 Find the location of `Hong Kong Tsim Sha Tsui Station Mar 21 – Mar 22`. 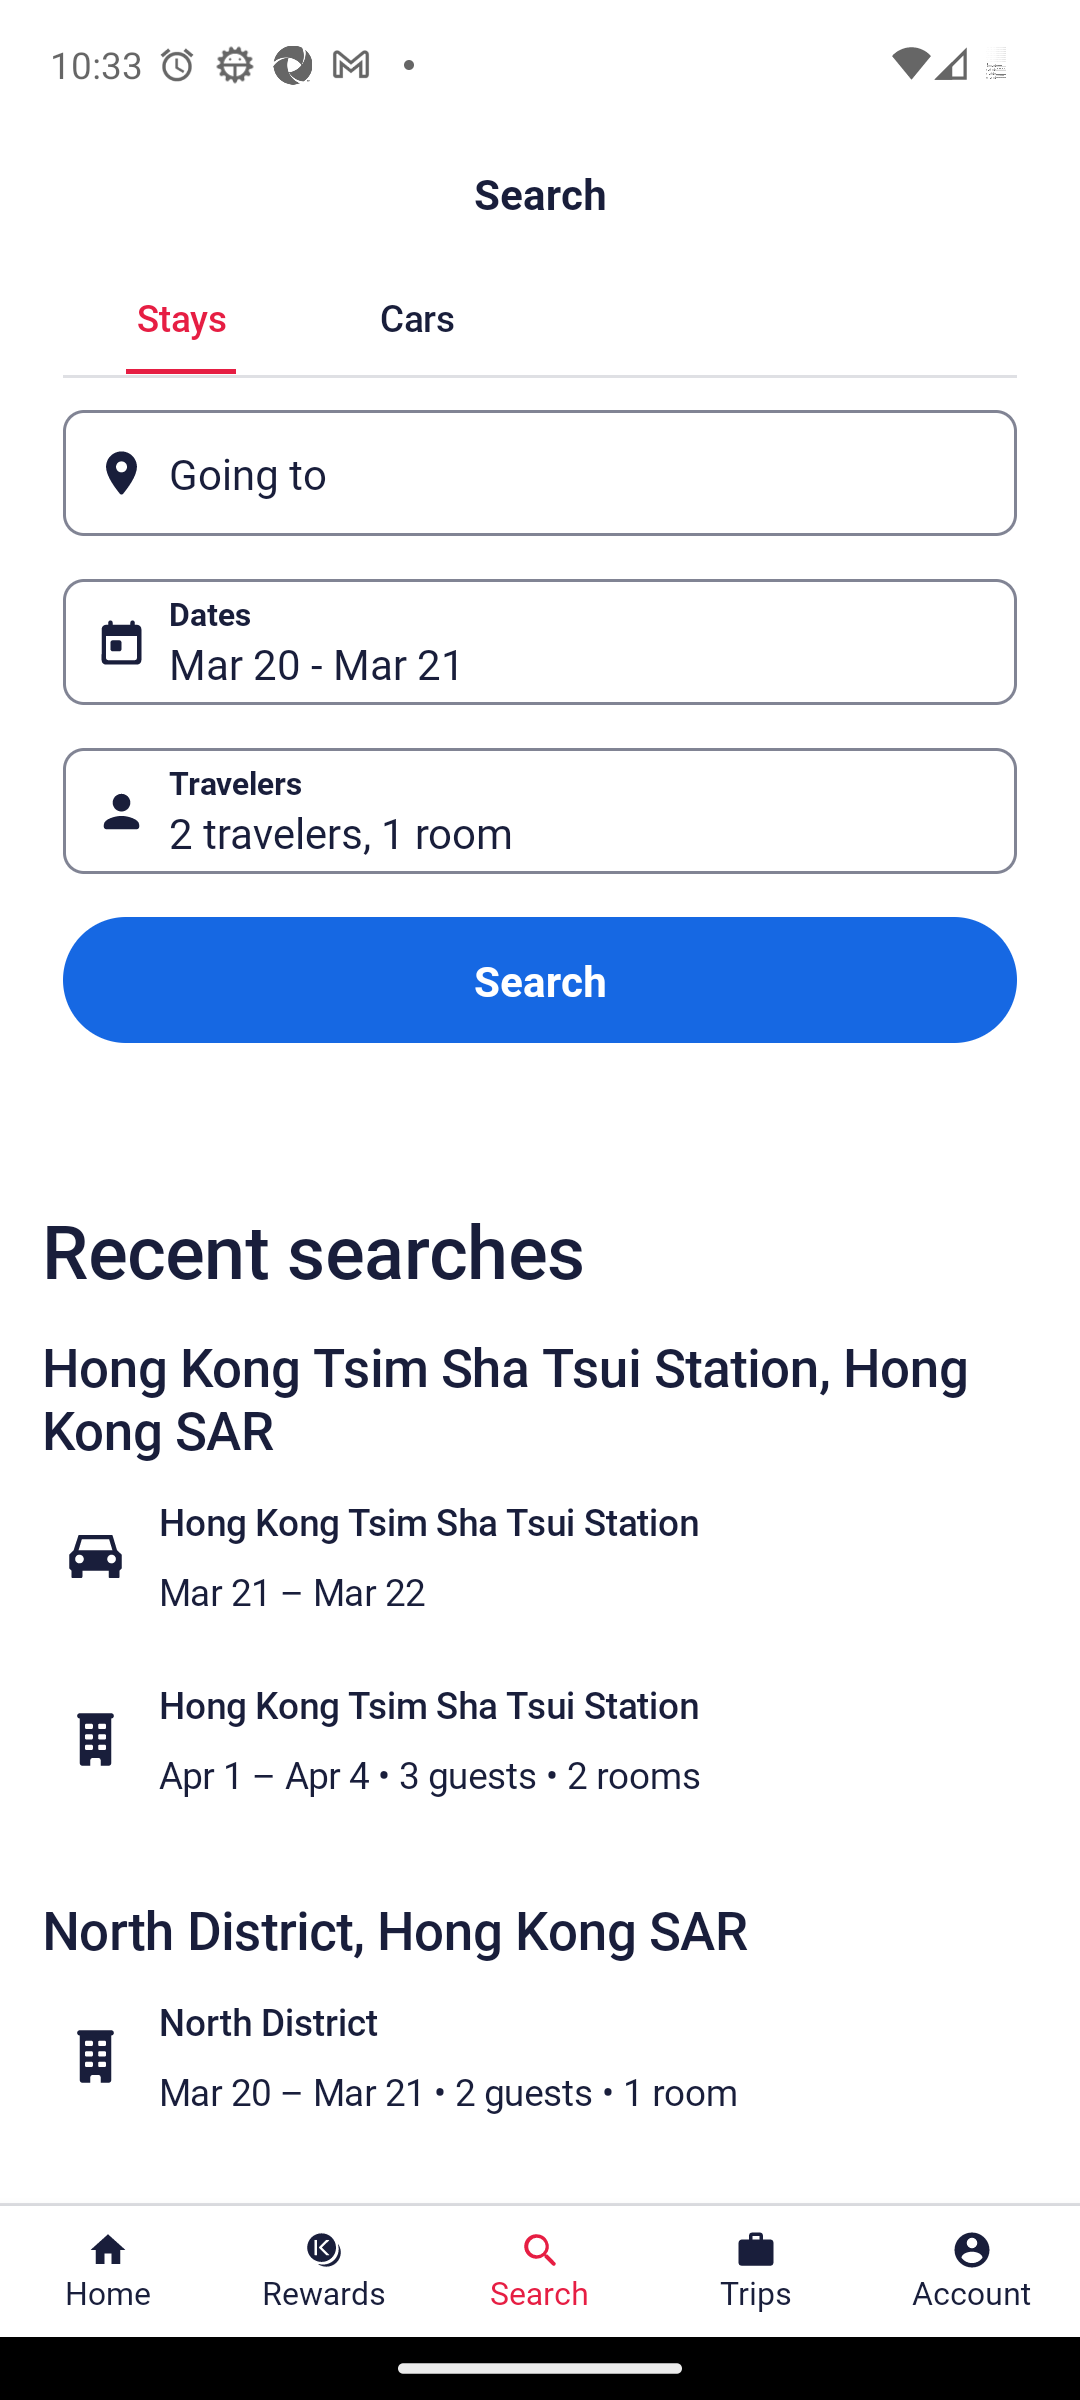

Hong Kong Tsim Sha Tsui Station Mar 21 – Mar 22 is located at coordinates (556, 1556).